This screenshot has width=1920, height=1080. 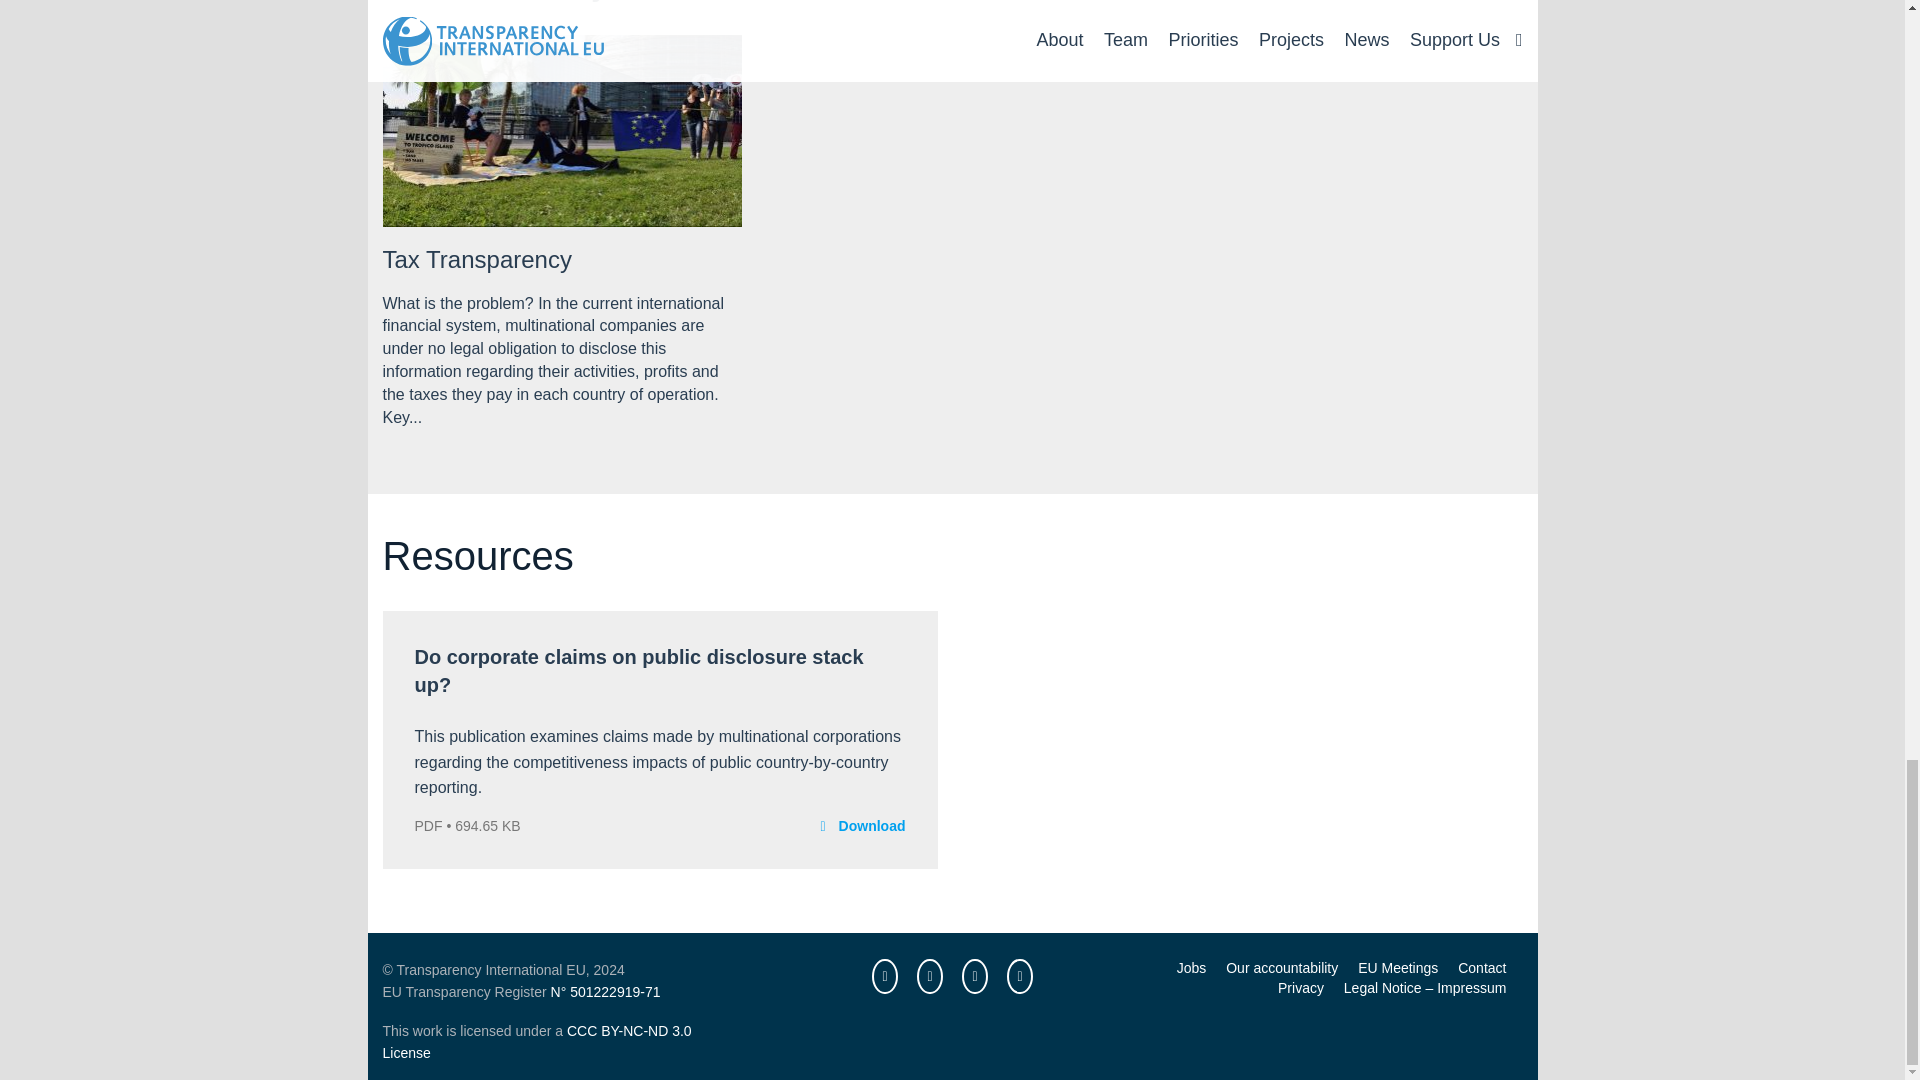 I want to click on Privacy, so click(x=1301, y=987).